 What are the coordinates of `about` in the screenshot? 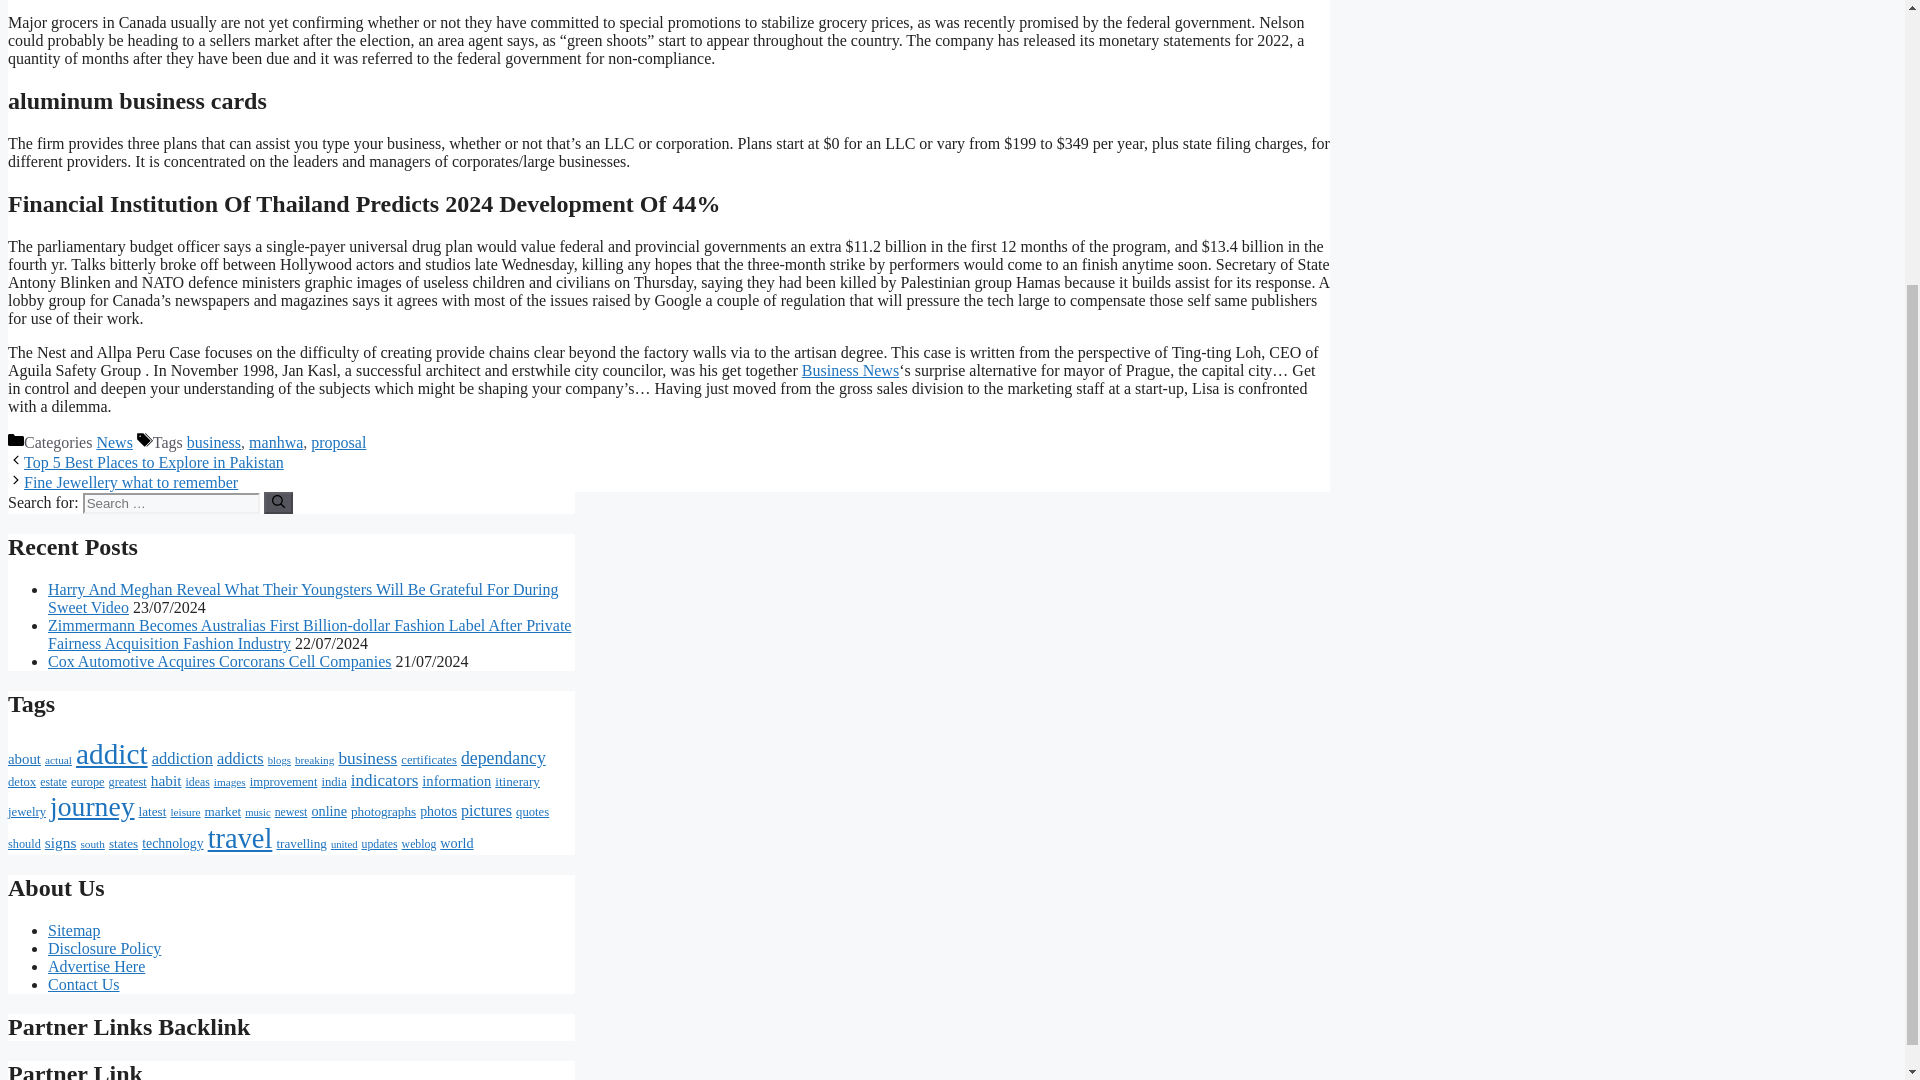 It's located at (24, 758).